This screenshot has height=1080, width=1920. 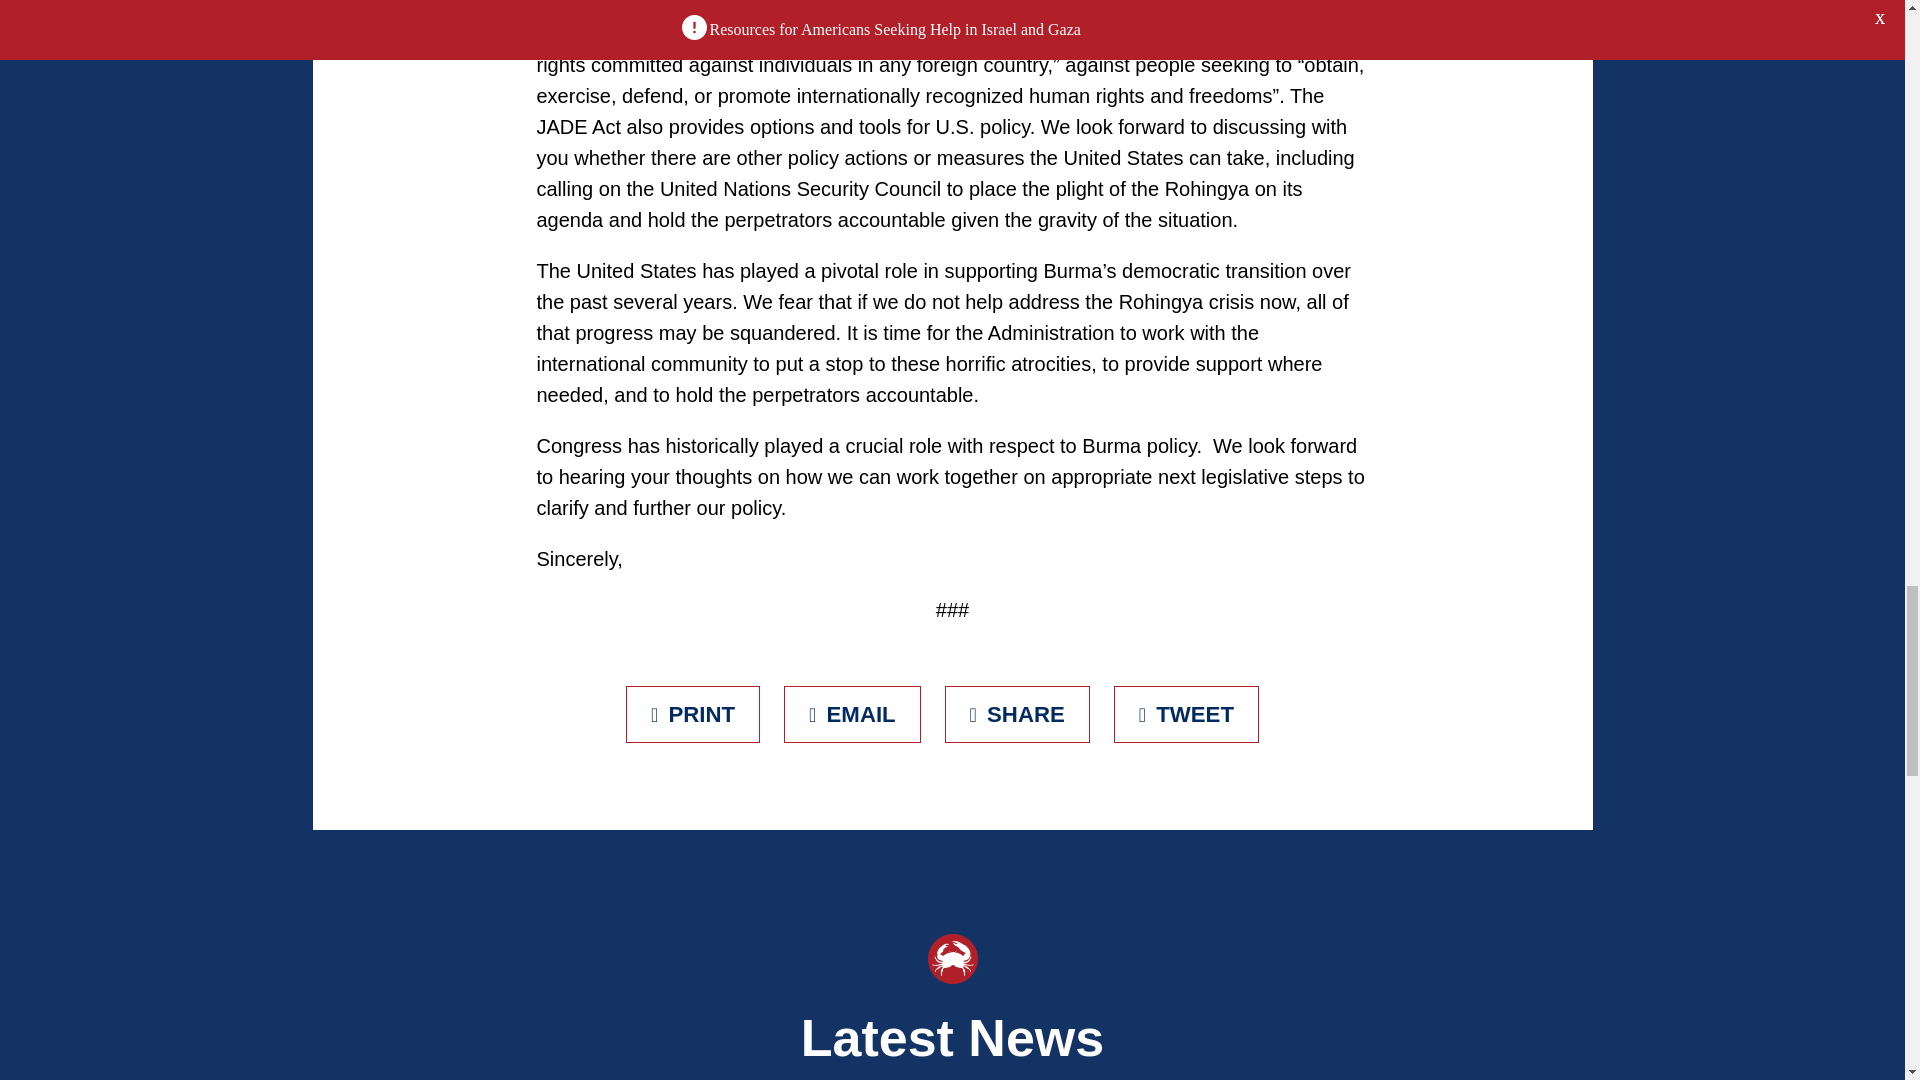 What do you see at coordinates (952, 958) in the screenshot?
I see `Crab` at bounding box center [952, 958].